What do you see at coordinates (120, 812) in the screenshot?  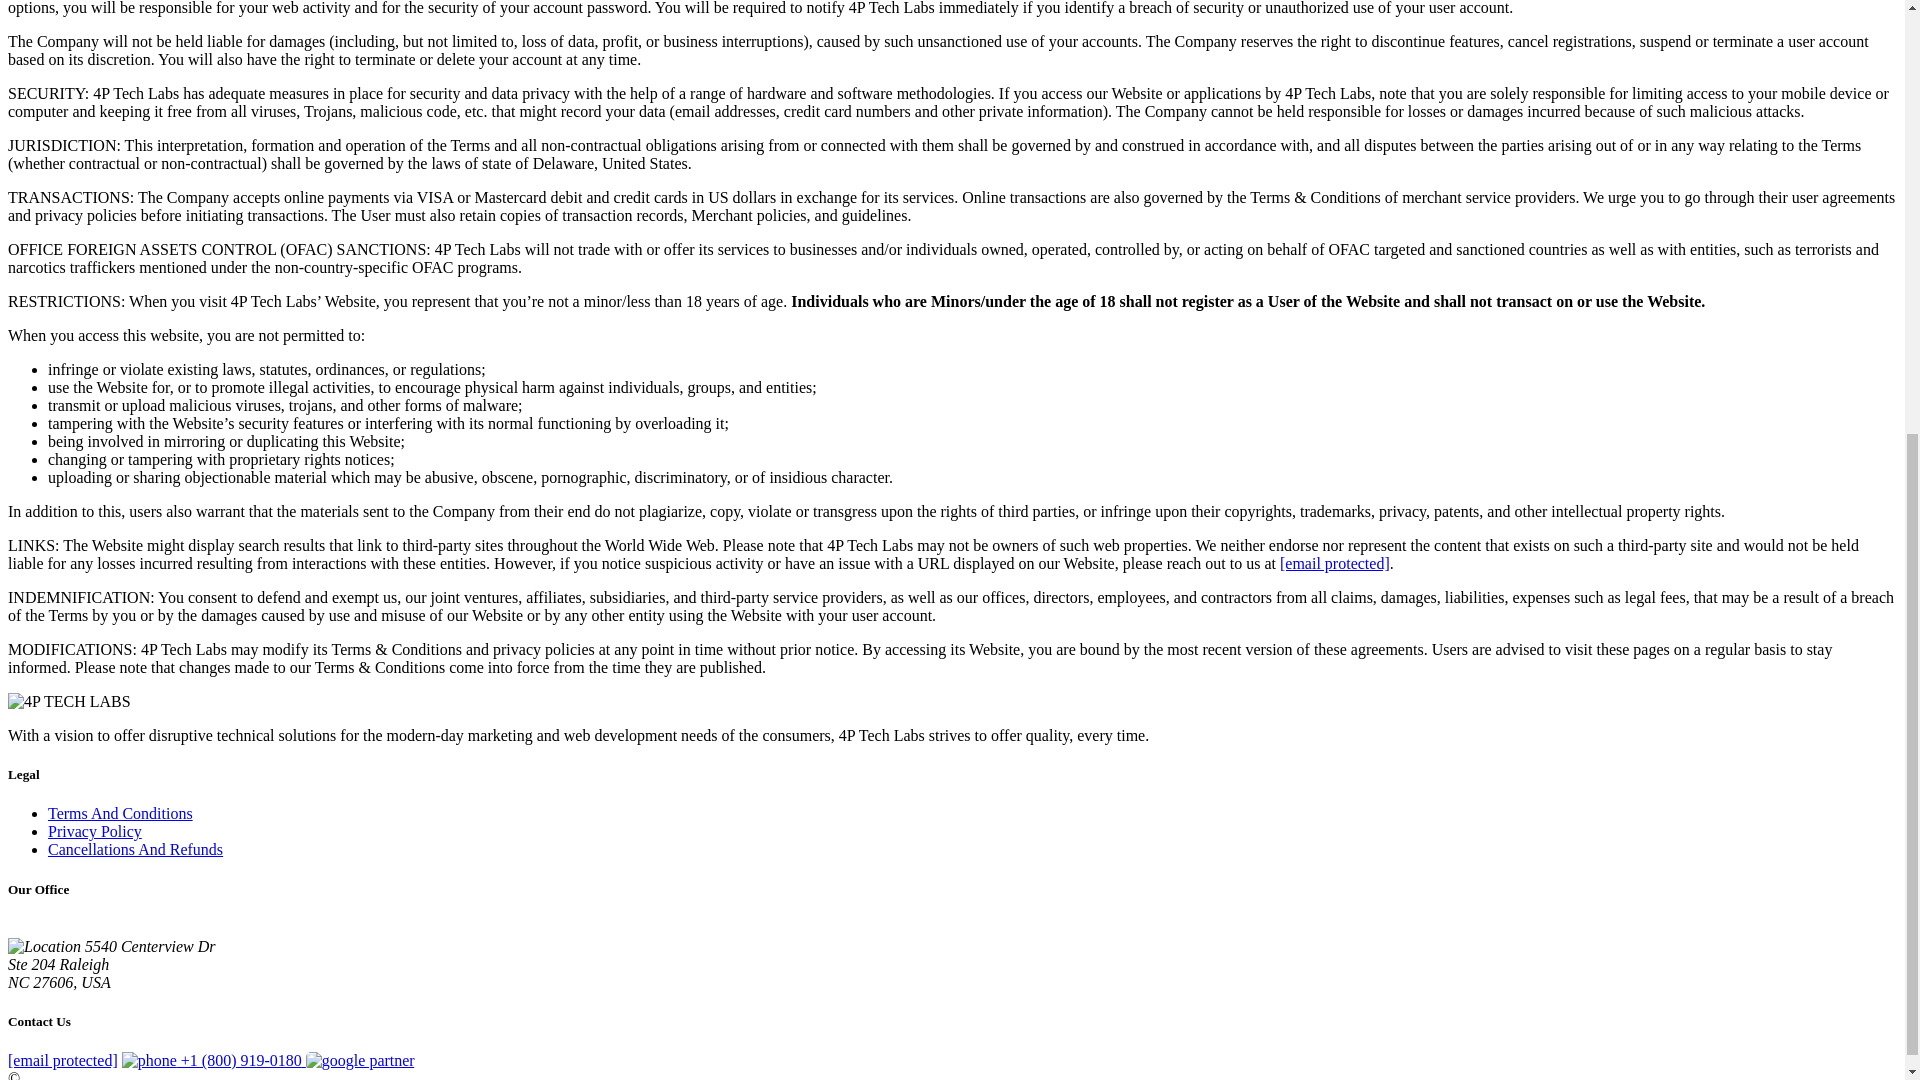 I see `Terms And Conditions` at bounding box center [120, 812].